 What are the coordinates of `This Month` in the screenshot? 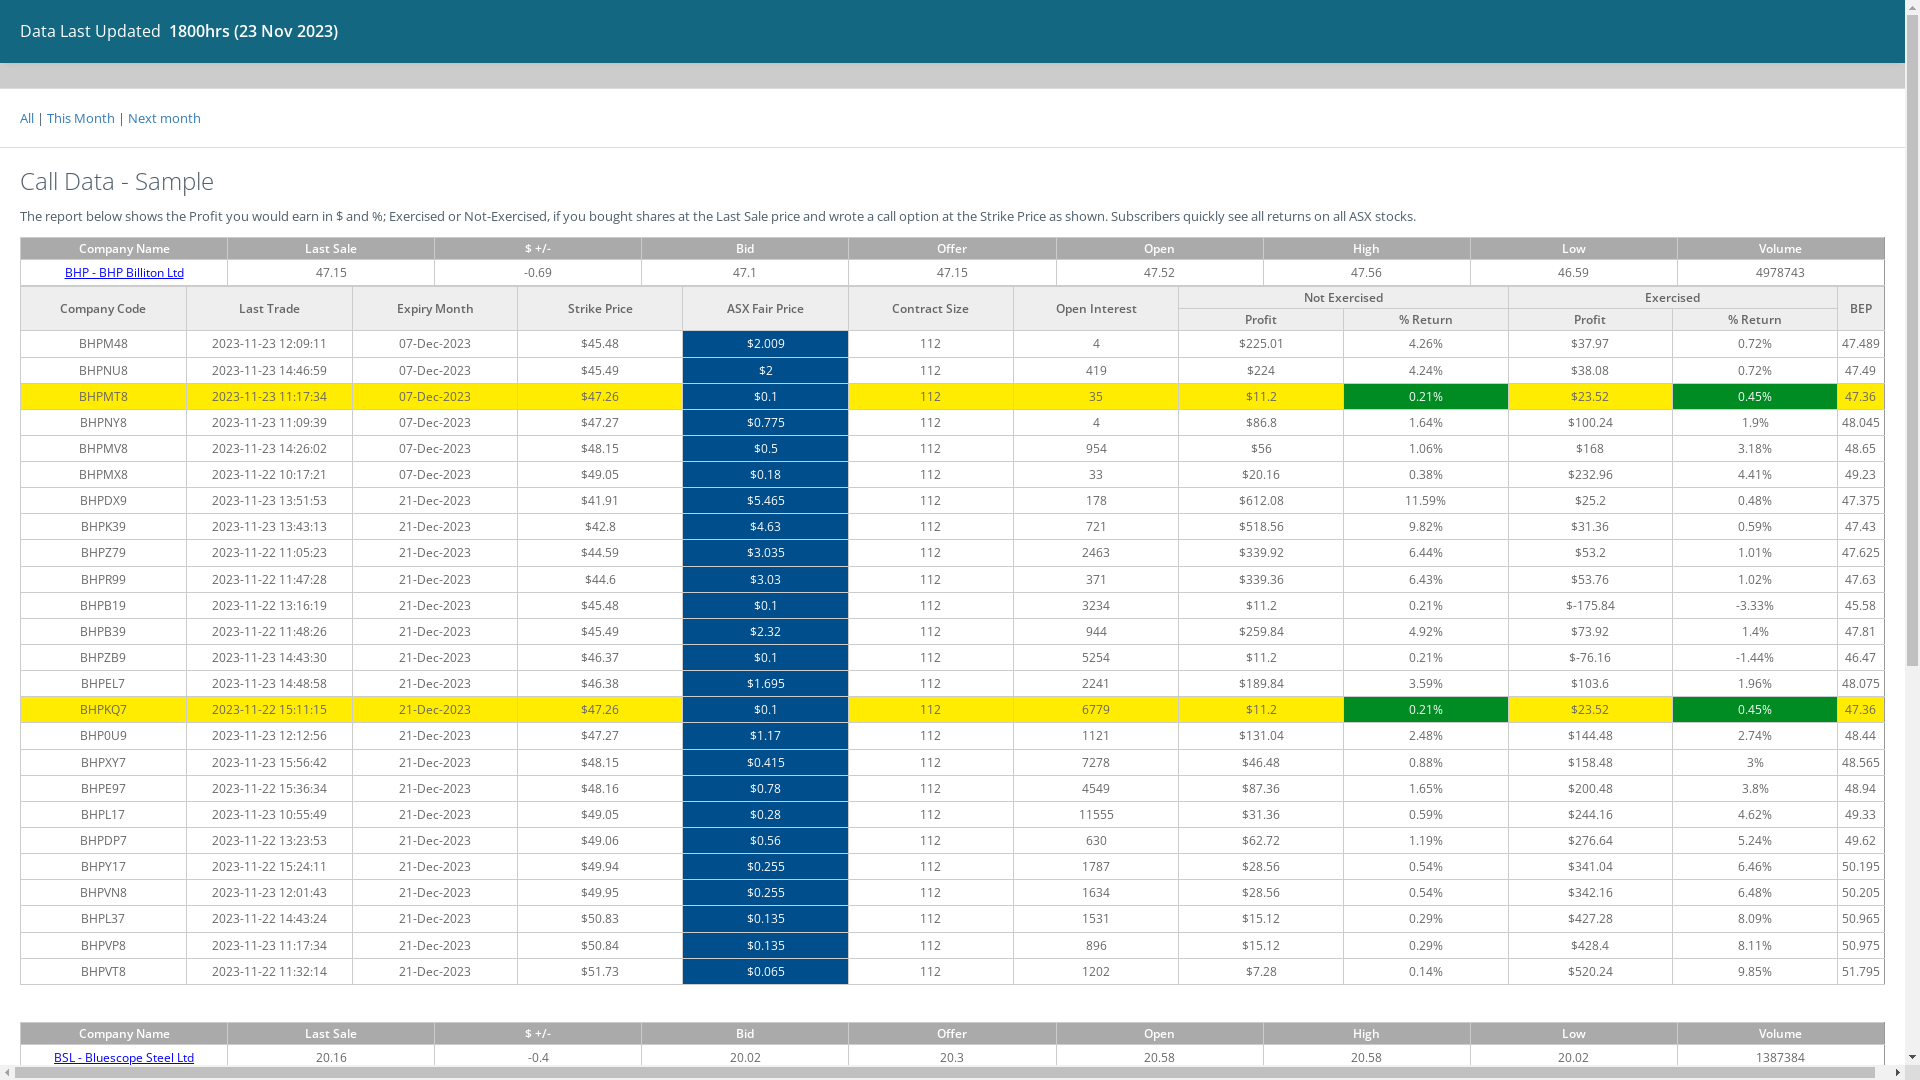 It's located at (81, 118).